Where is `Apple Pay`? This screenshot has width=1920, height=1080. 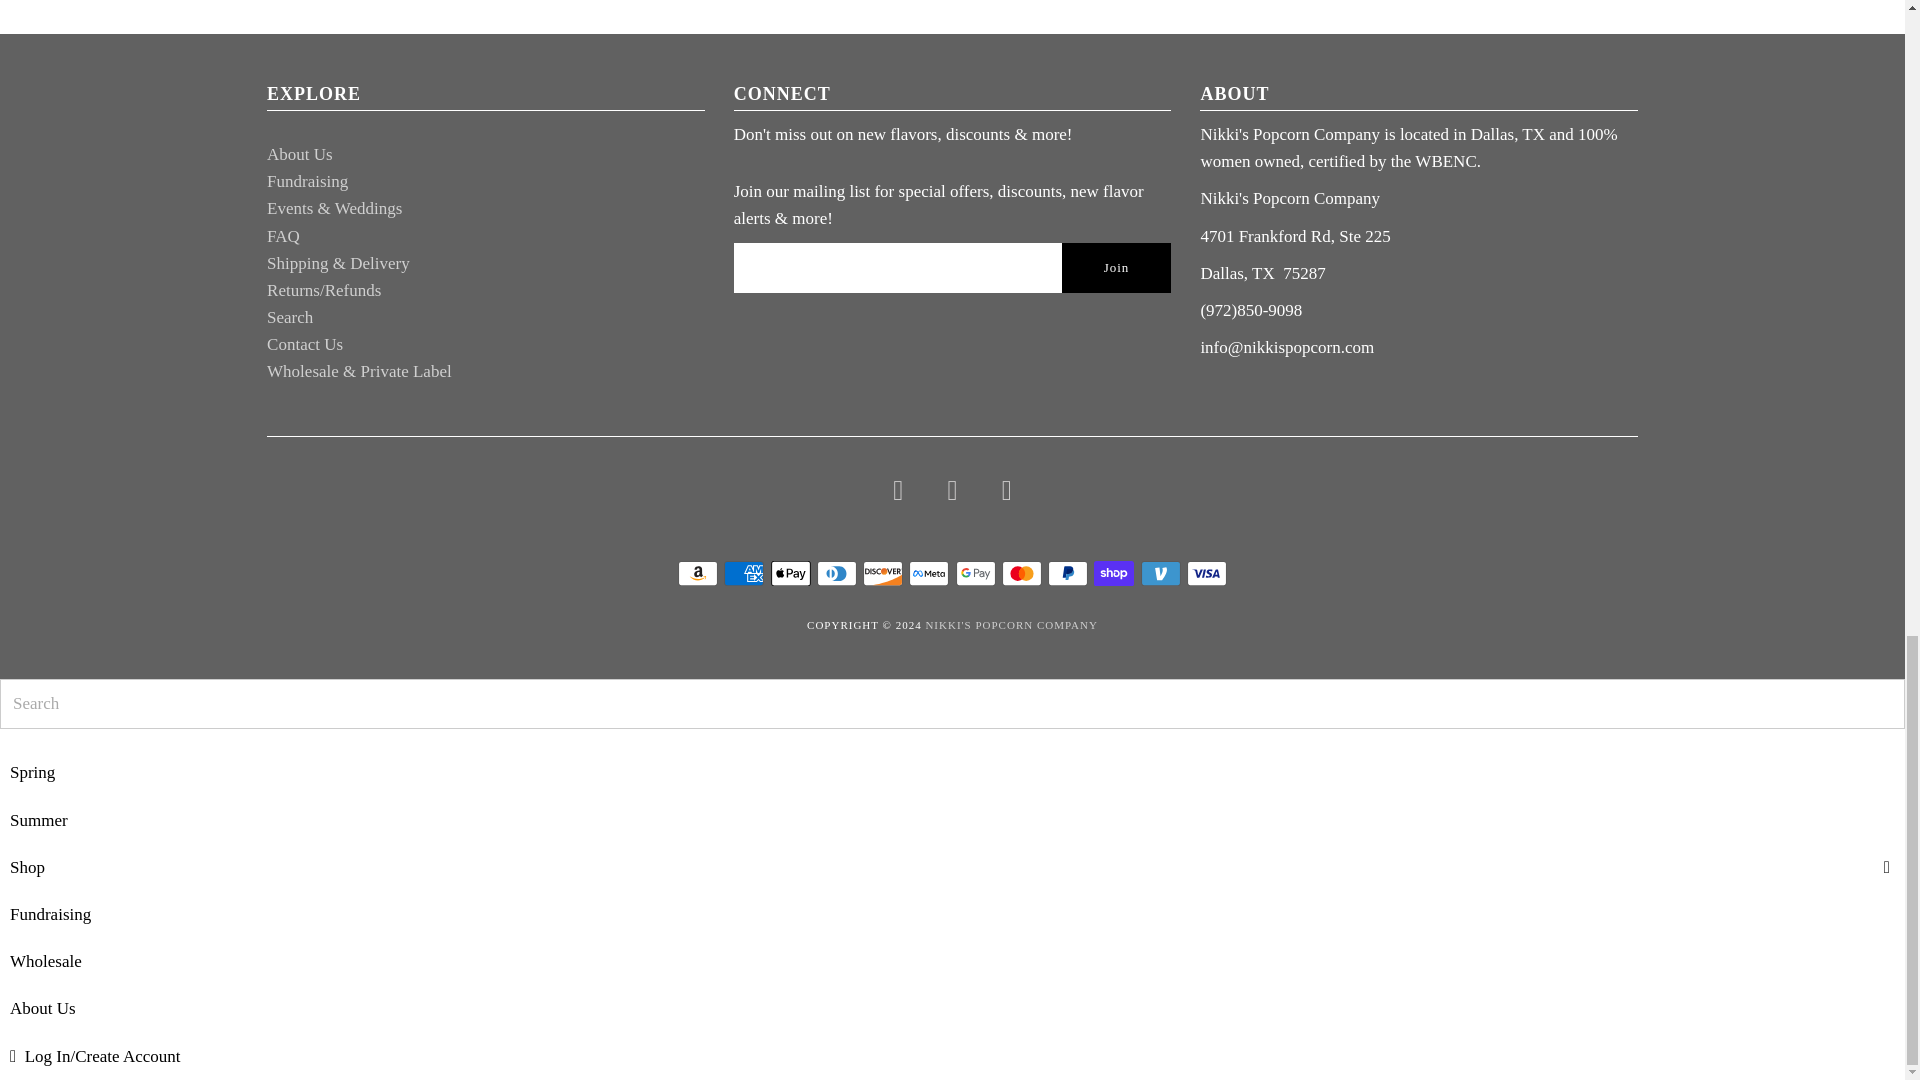
Apple Pay is located at coordinates (790, 573).